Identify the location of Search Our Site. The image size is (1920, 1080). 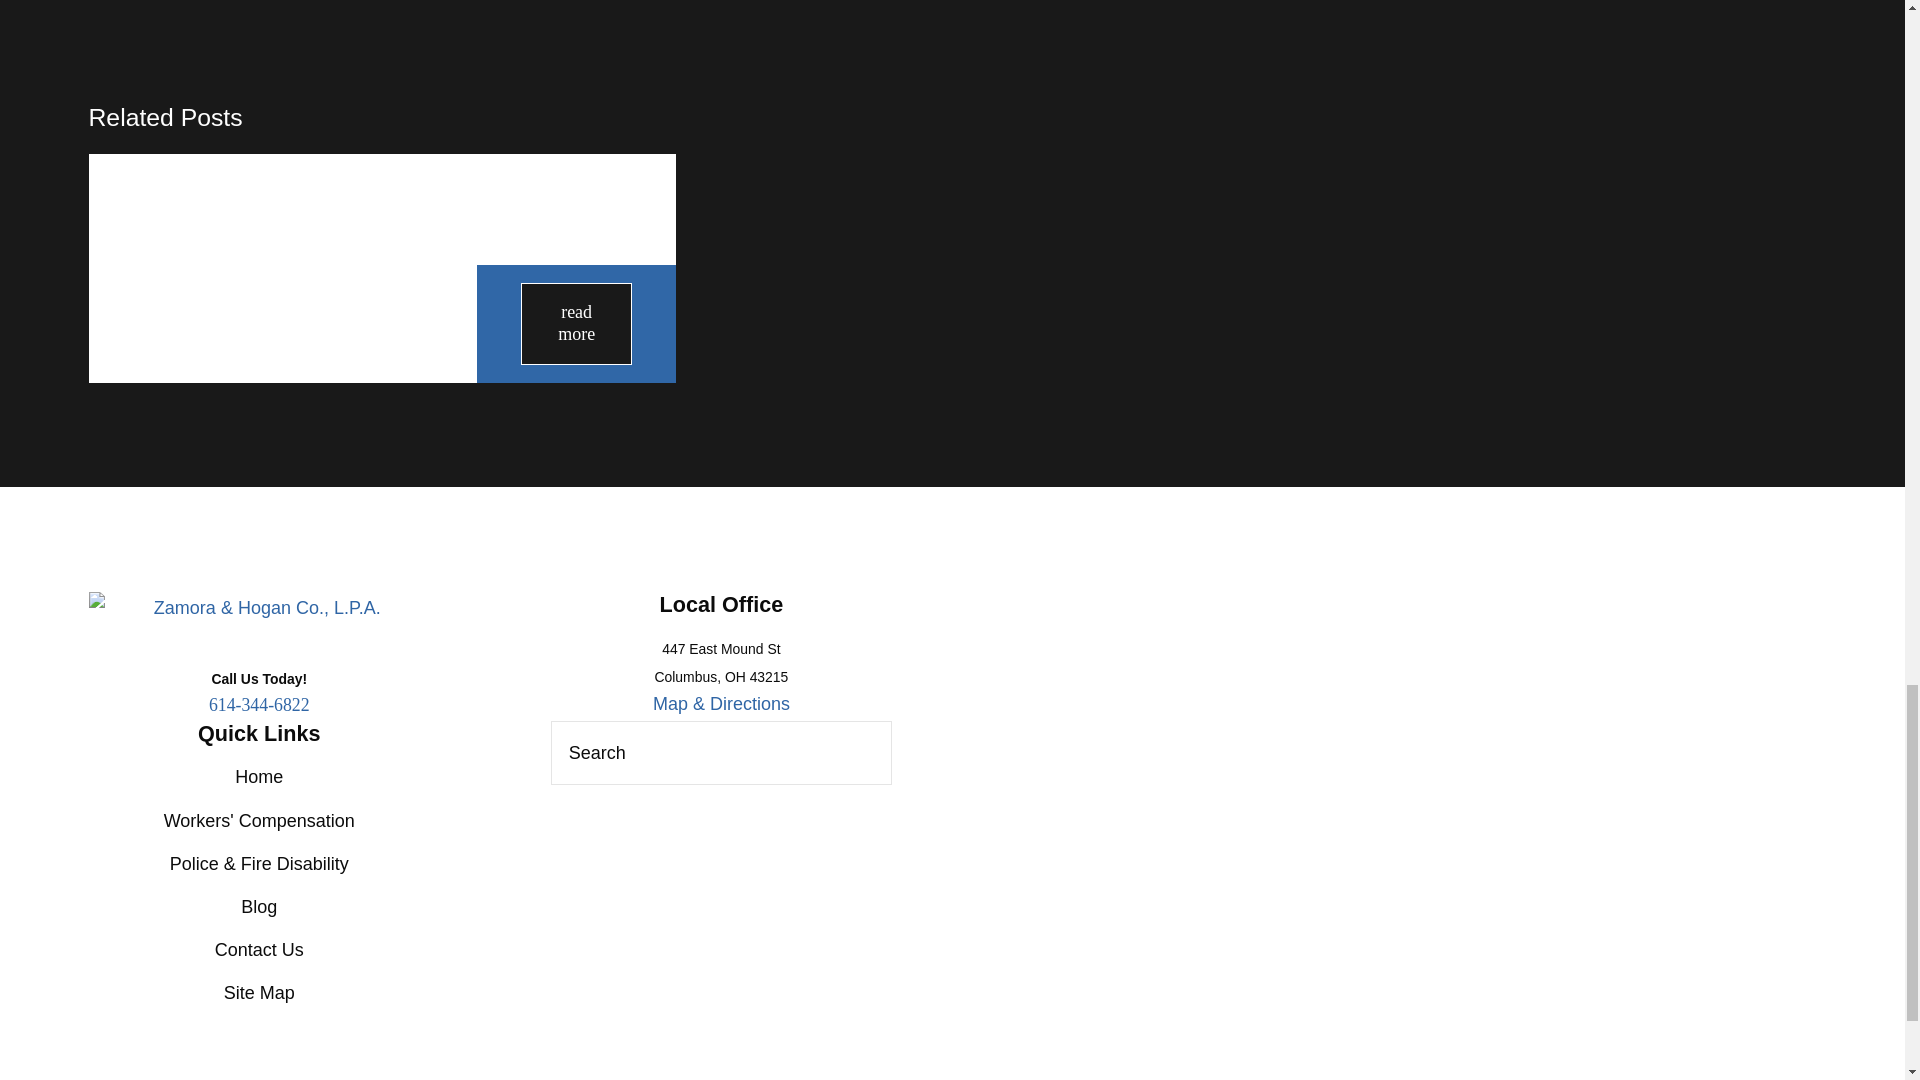
(864, 753).